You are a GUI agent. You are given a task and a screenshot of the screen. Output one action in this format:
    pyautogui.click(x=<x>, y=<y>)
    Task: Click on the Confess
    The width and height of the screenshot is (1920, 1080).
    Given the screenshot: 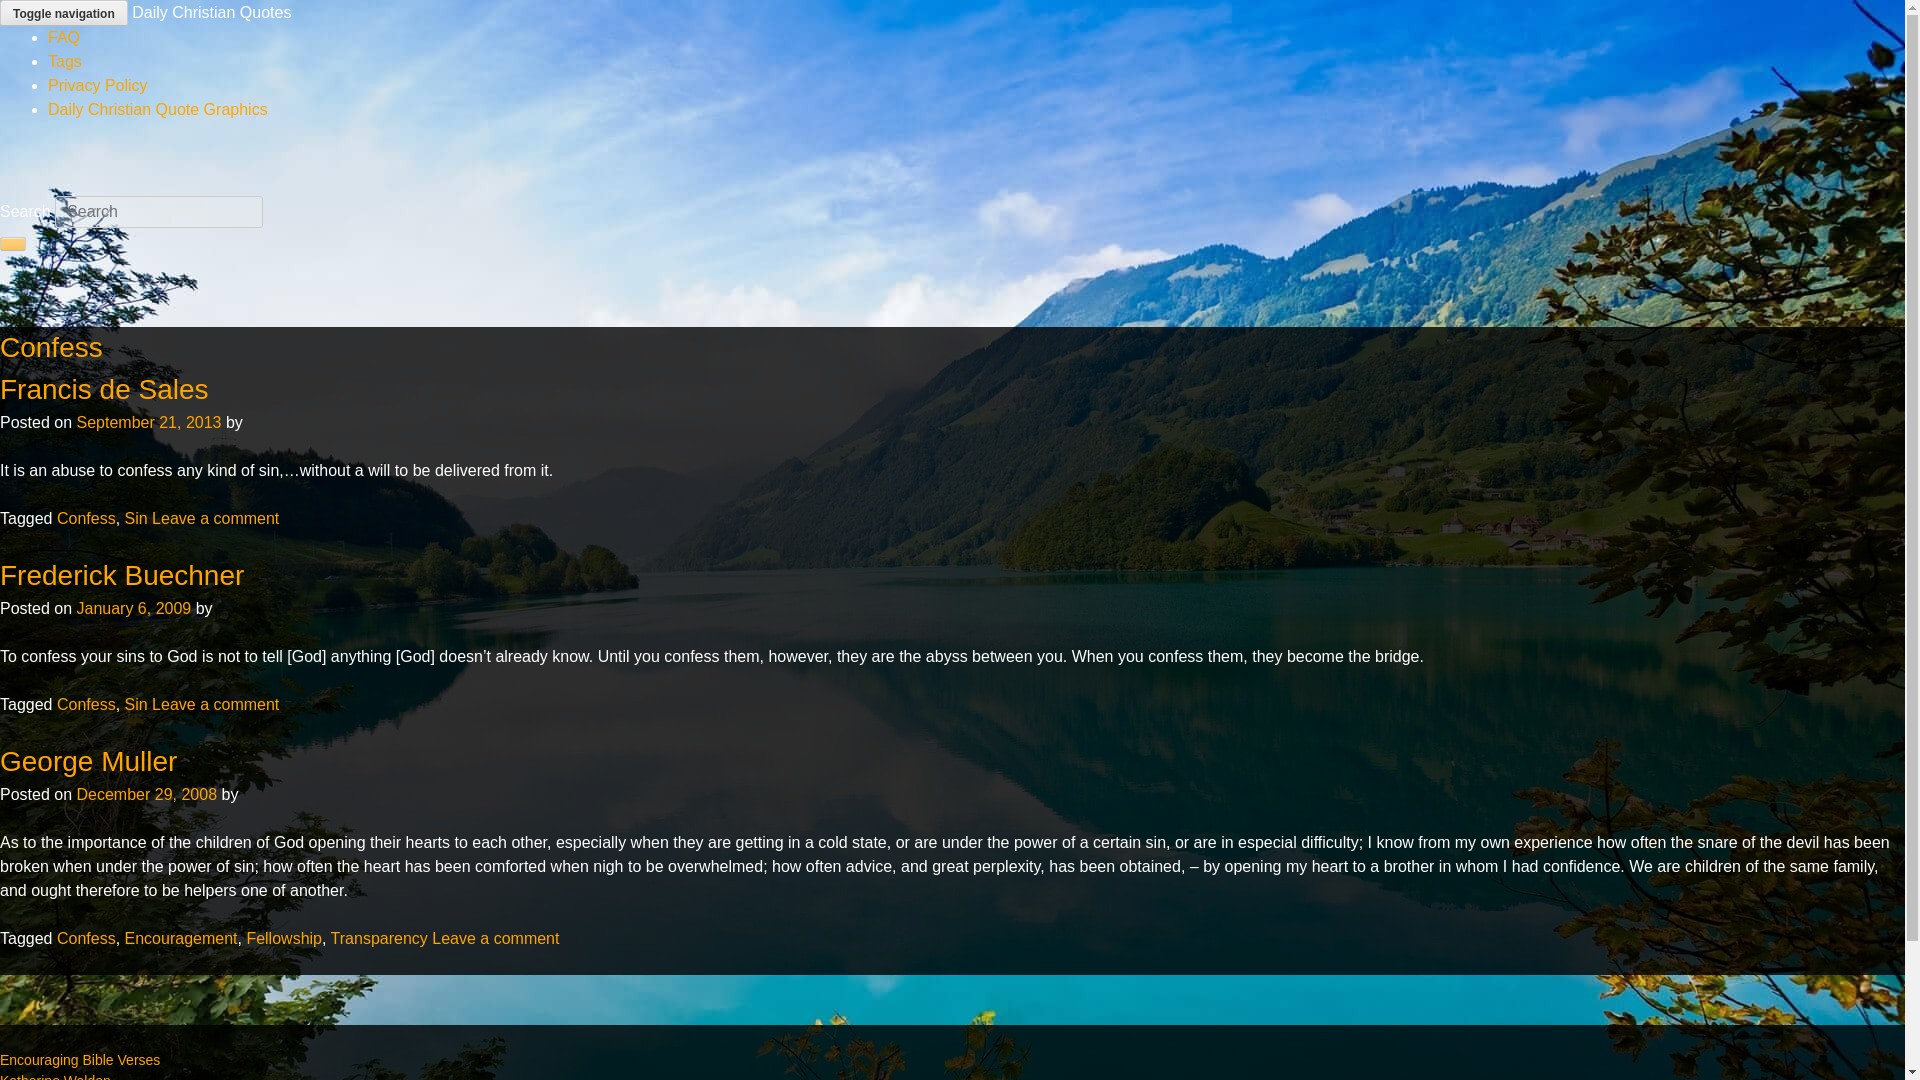 What is the action you would take?
    pyautogui.click(x=86, y=938)
    